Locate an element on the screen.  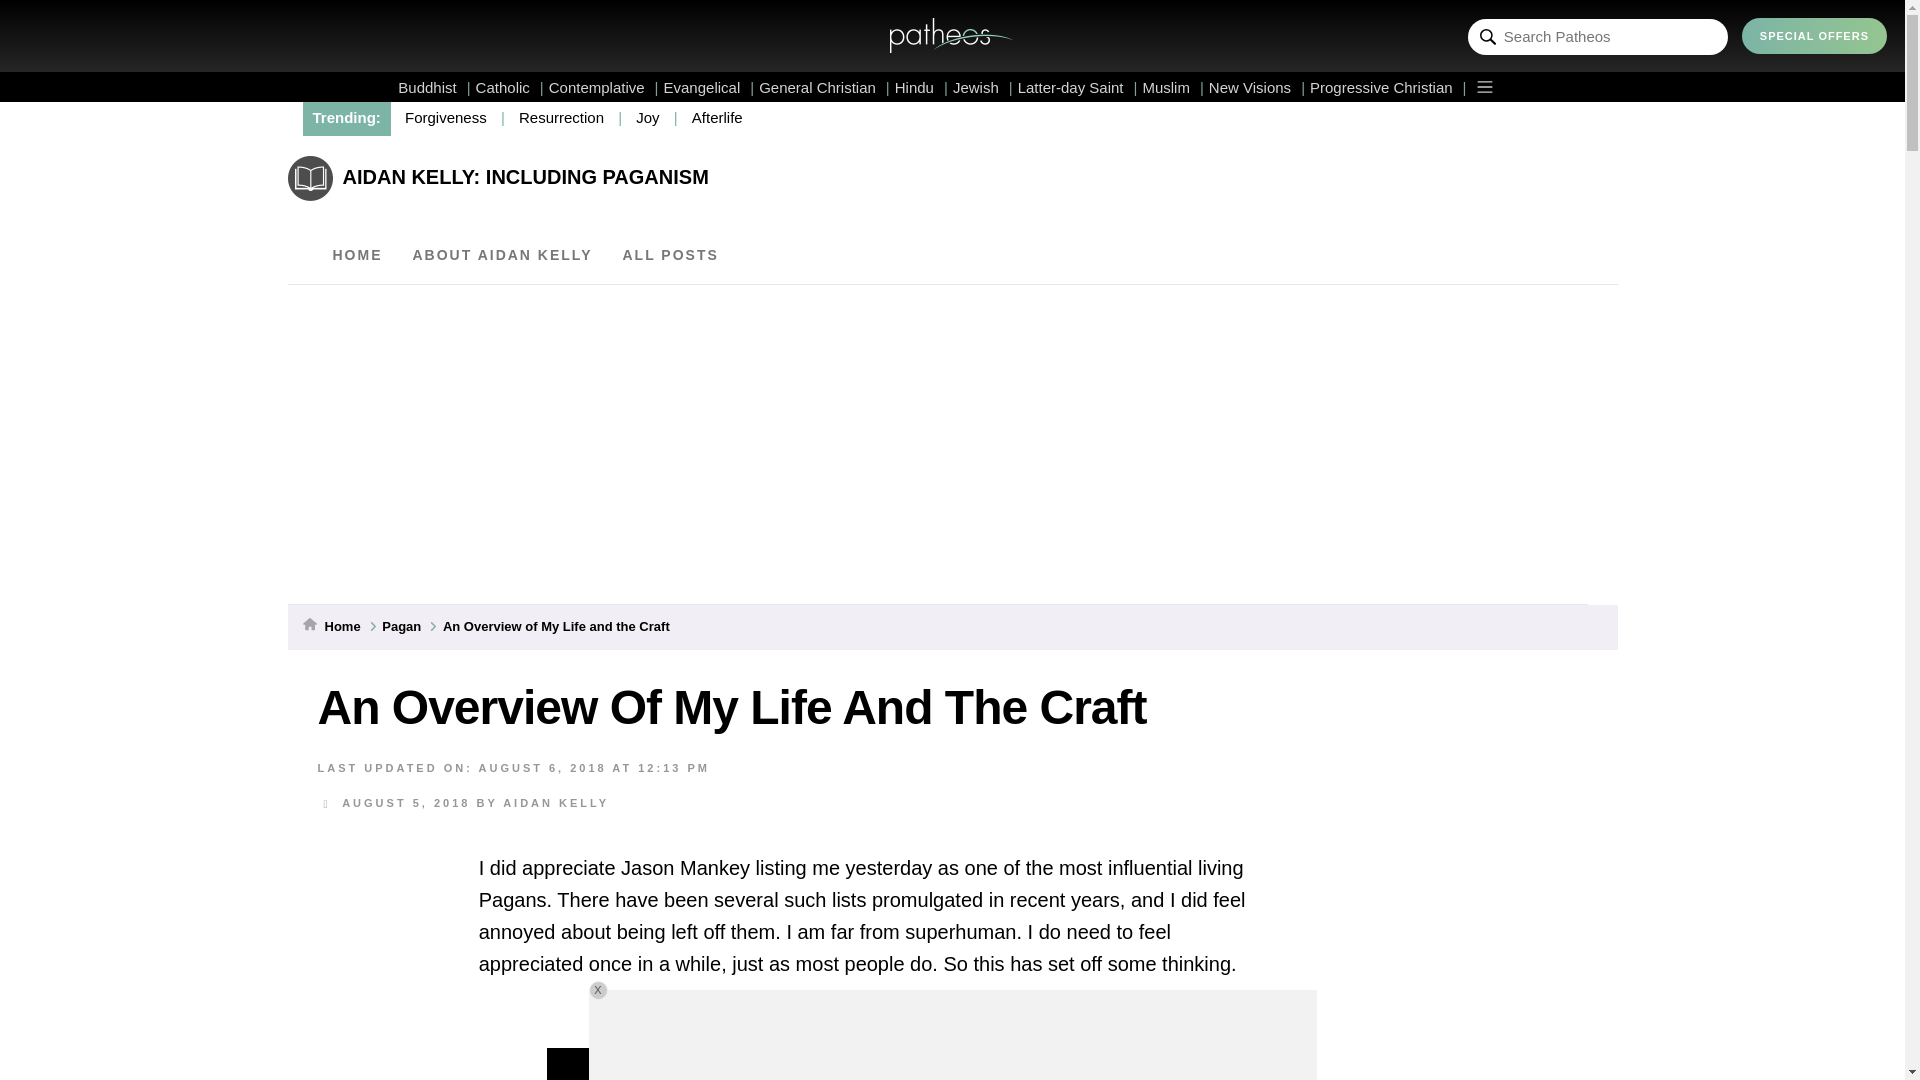
General Christian is located at coordinates (824, 87).